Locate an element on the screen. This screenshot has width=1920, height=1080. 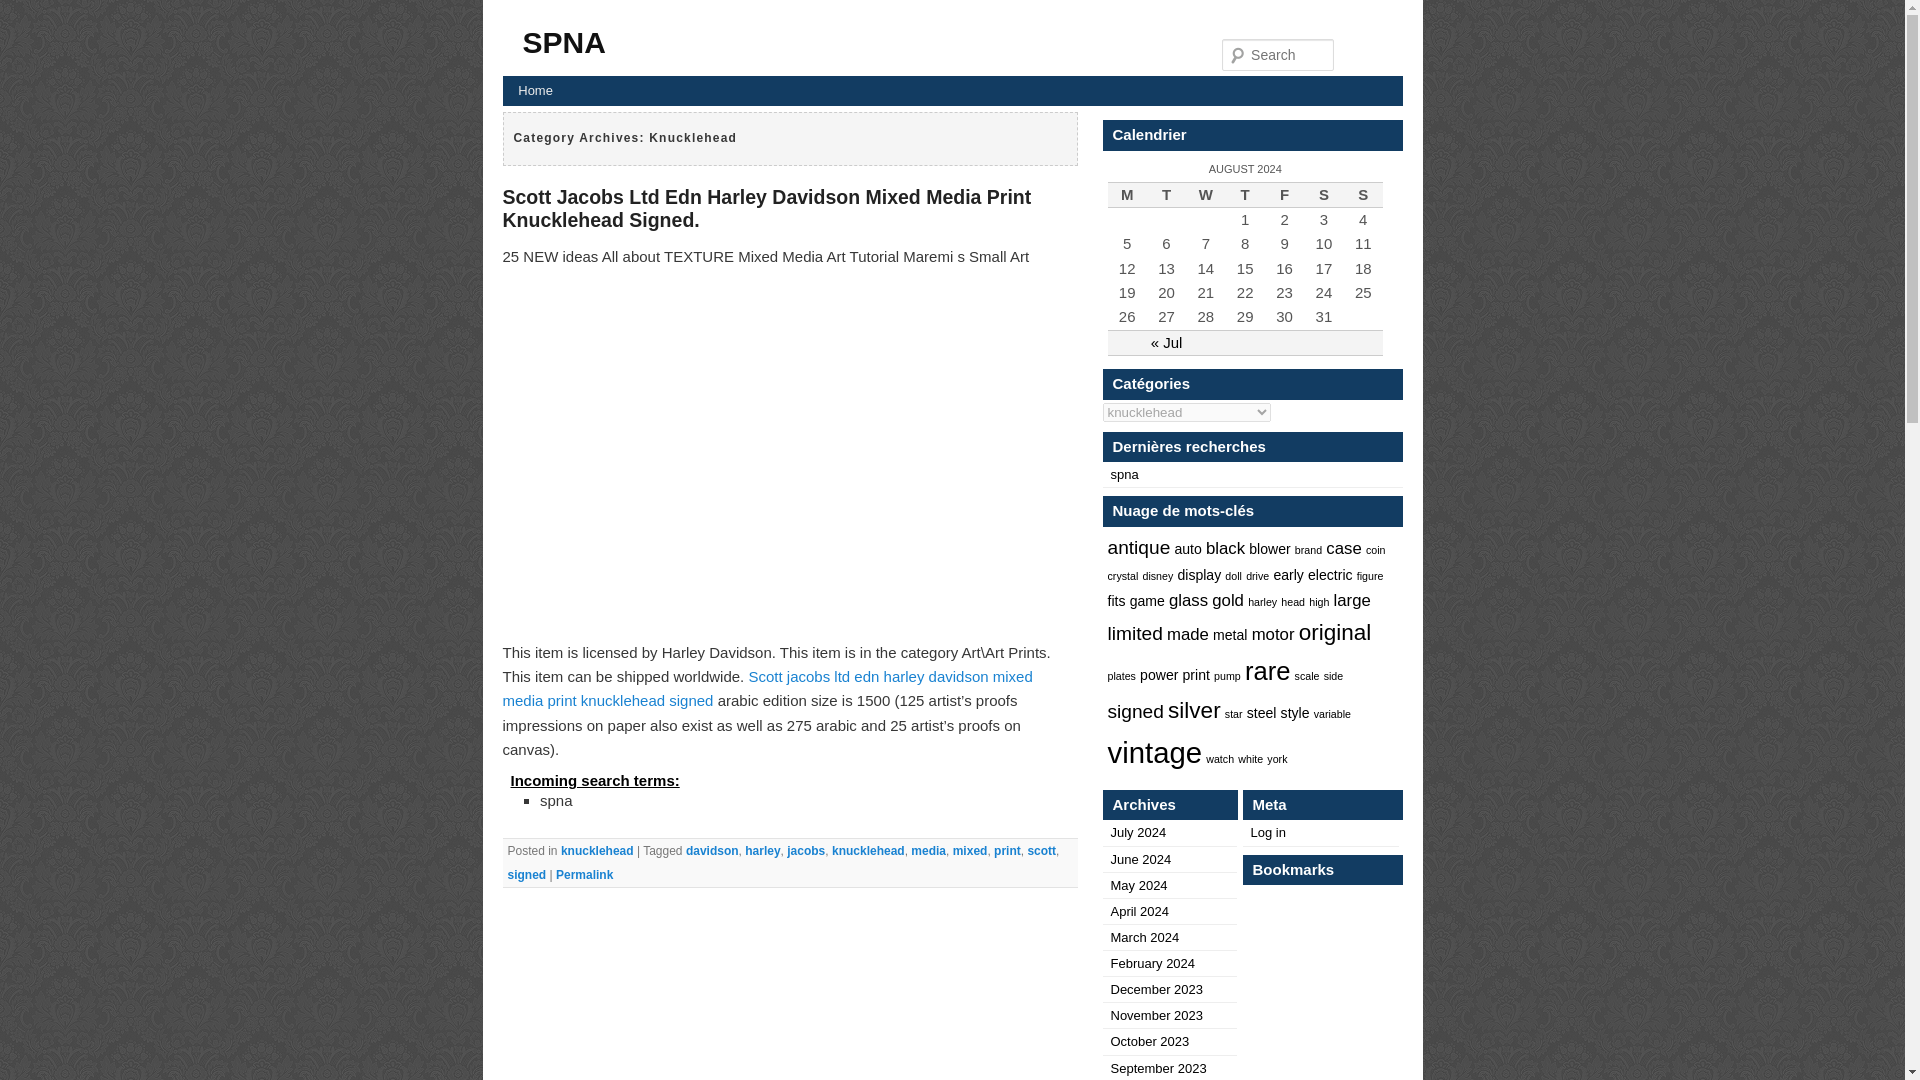
Wednesday is located at coordinates (1205, 195).